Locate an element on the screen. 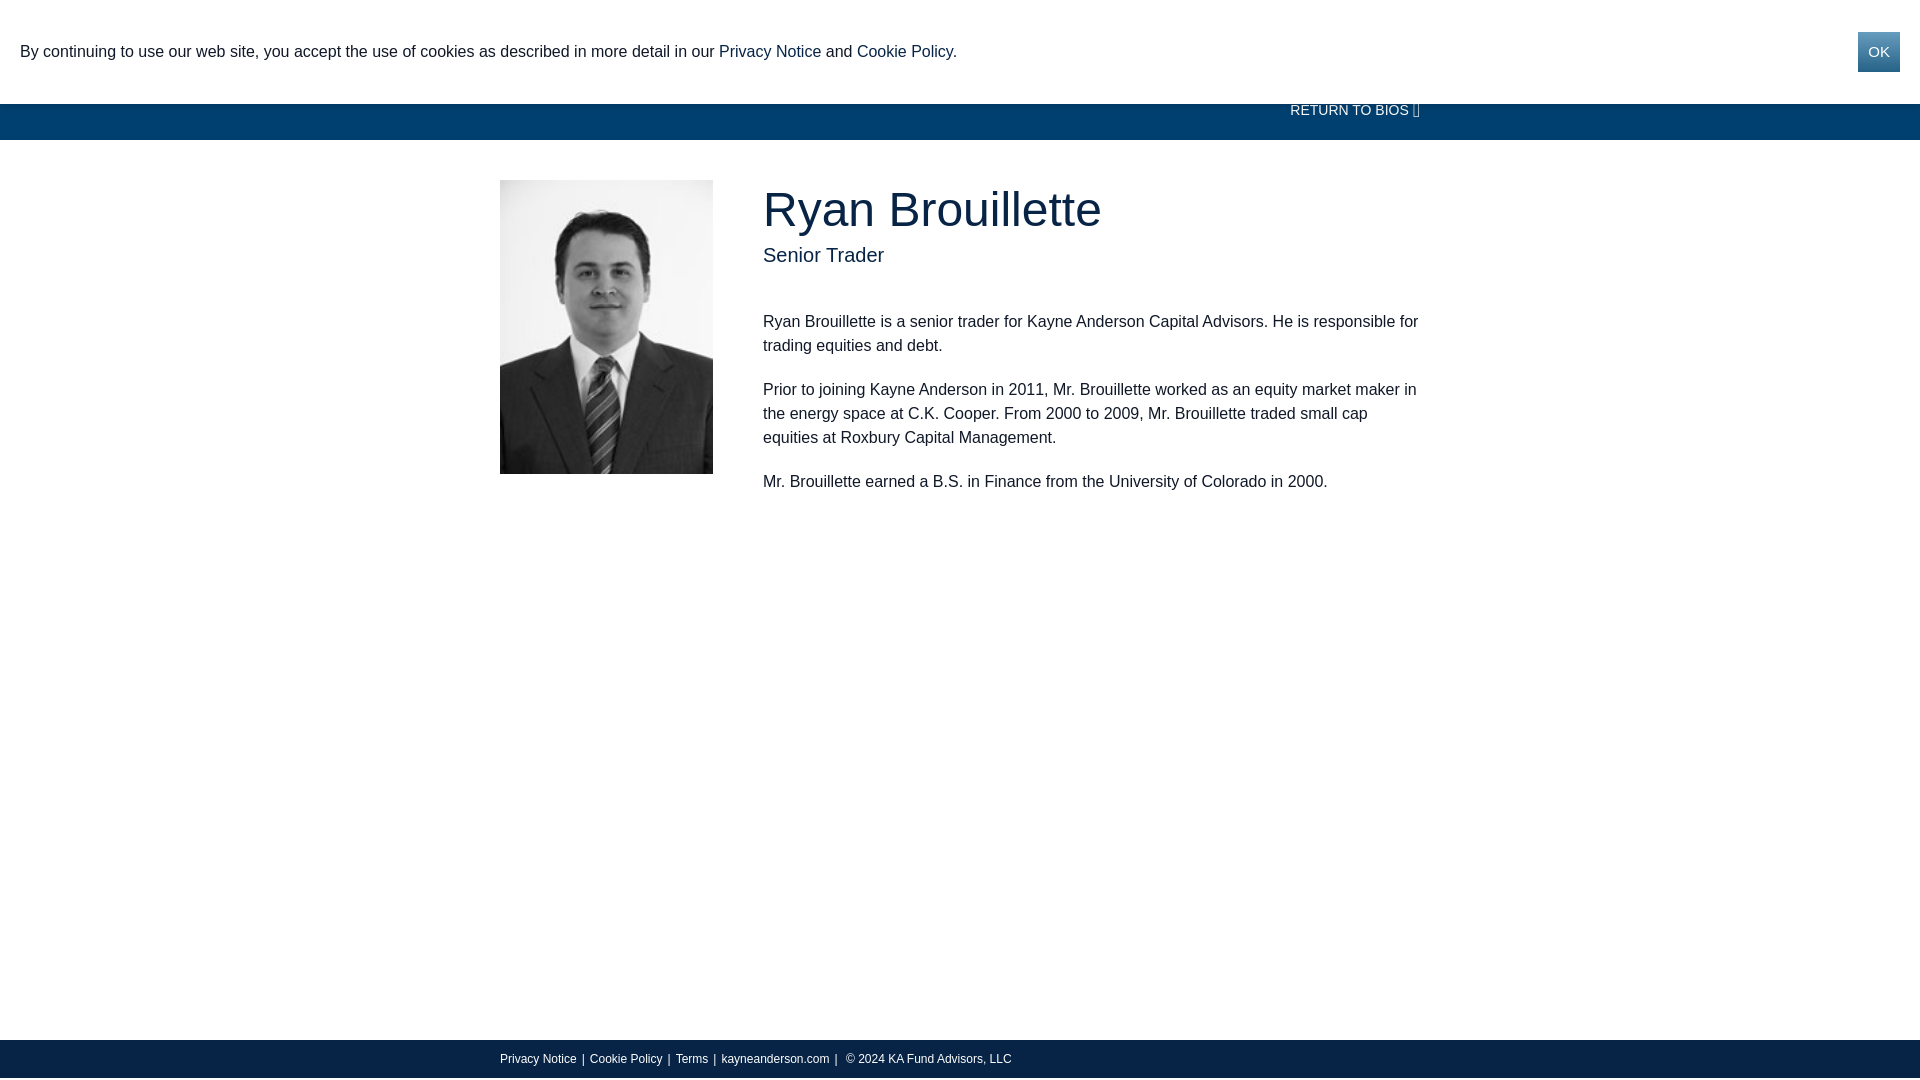 The height and width of the screenshot is (1080, 1920). INSIGHTS is located at coordinates (1250, 48).